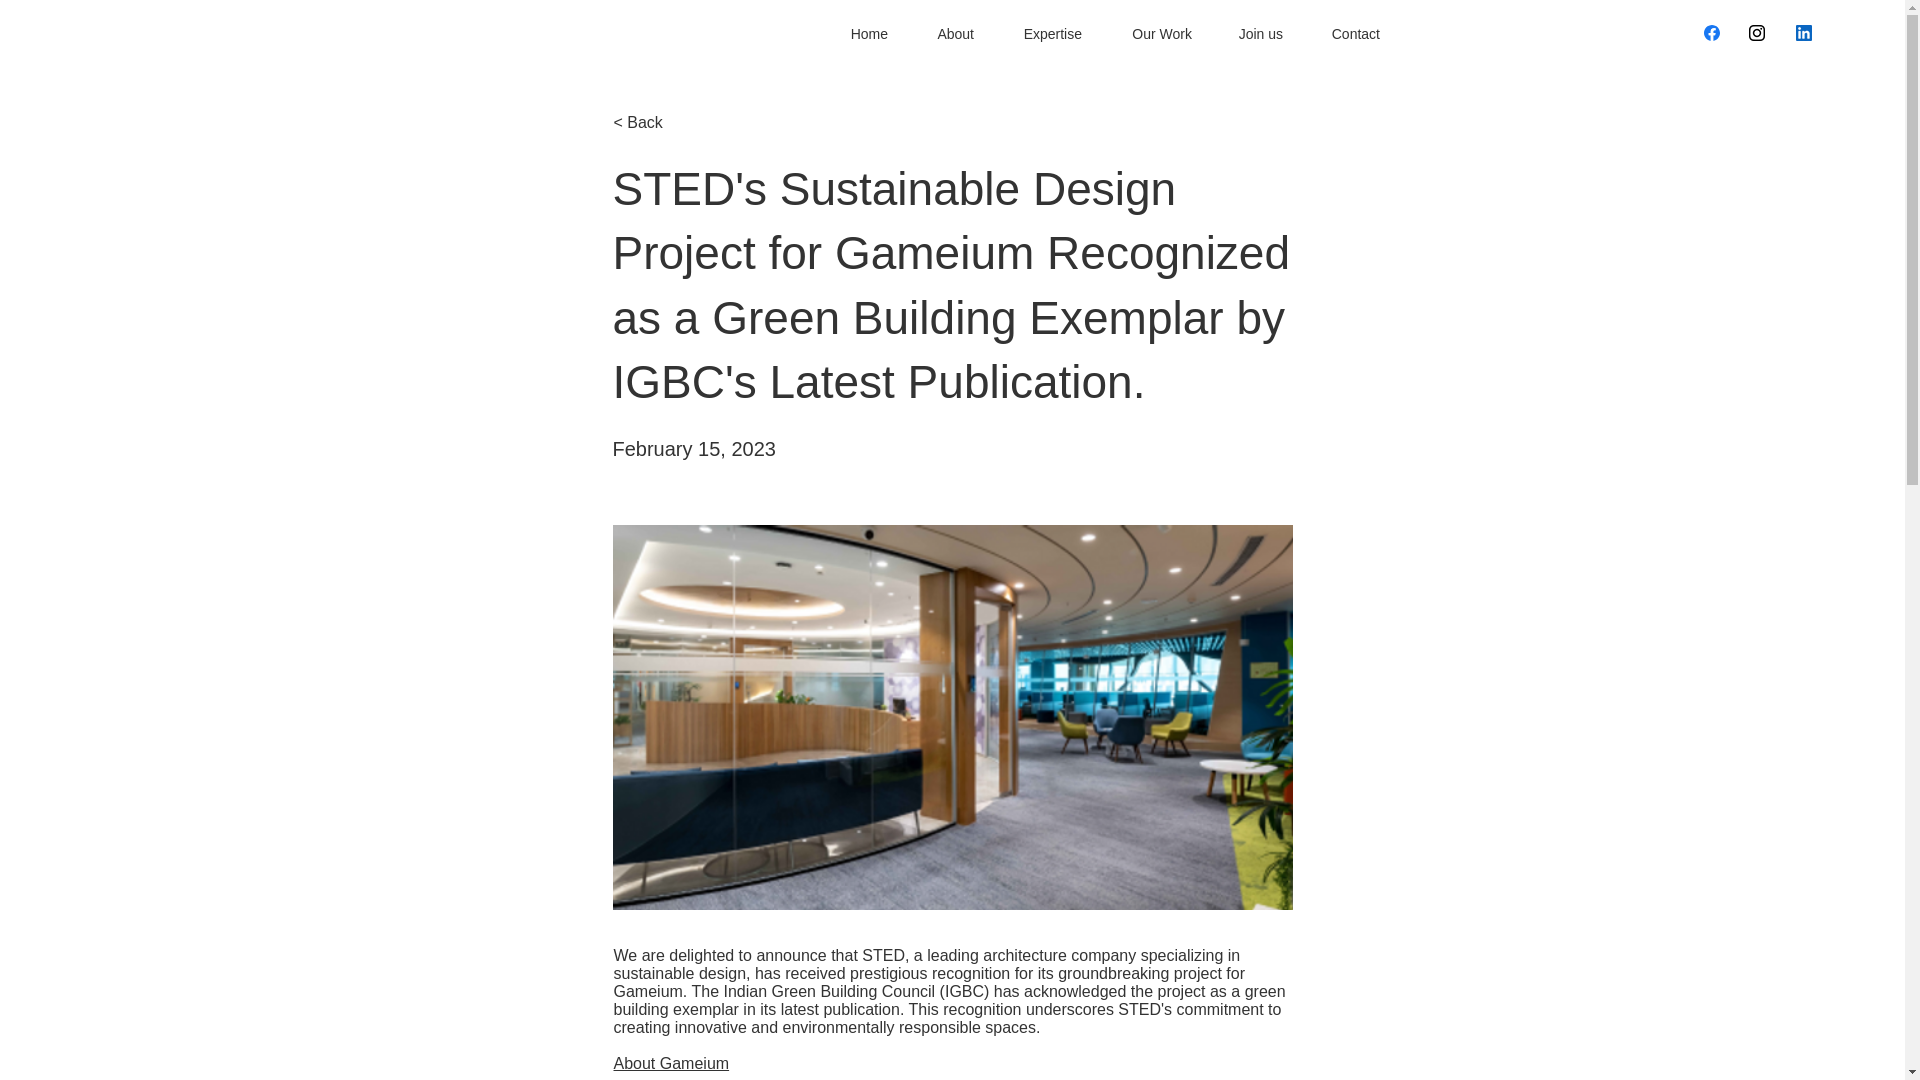 Image resolution: width=1920 pixels, height=1080 pixels. Describe the element at coordinates (1252, 34) in the screenshot. I see `Join us` at that location.